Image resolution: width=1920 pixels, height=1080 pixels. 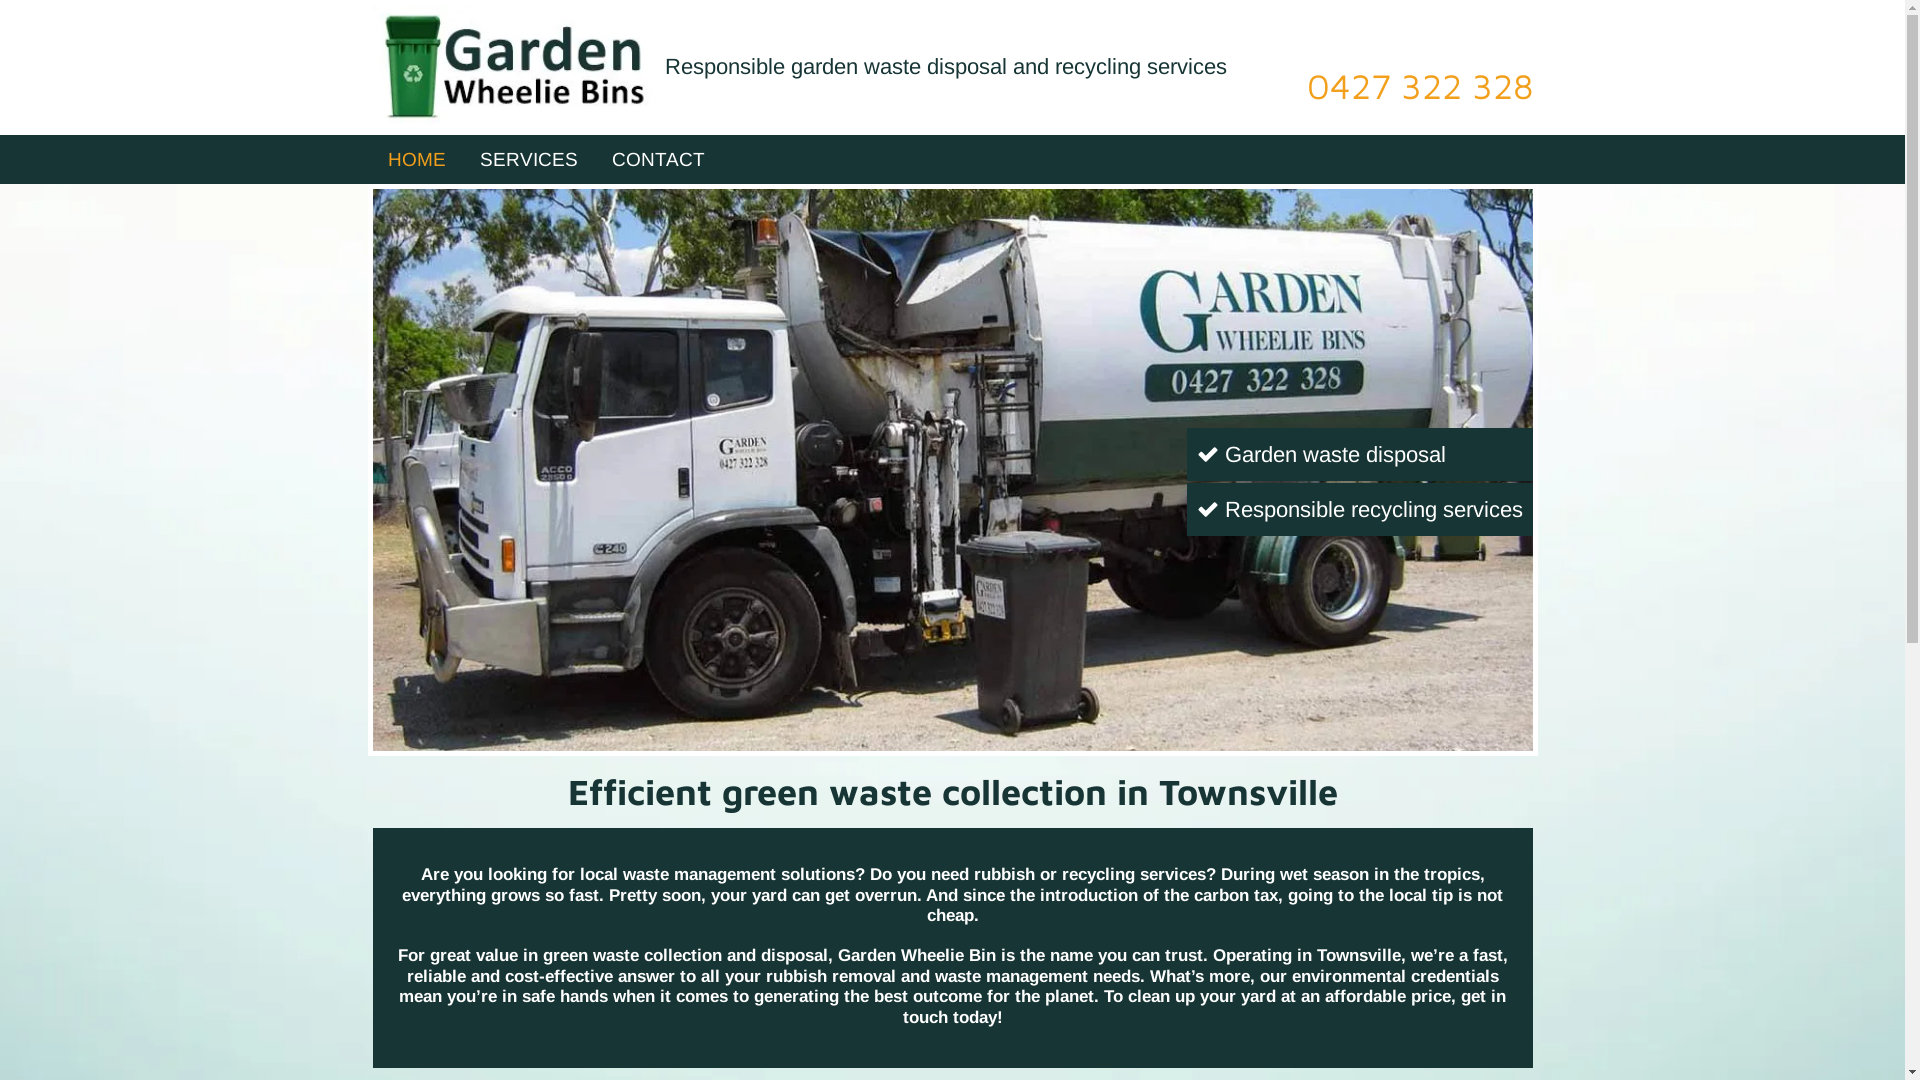 What do you see at coordinates (1420, 86) in the screenshot?
I see `0427 322 328` at bounding box center [1420, 86].